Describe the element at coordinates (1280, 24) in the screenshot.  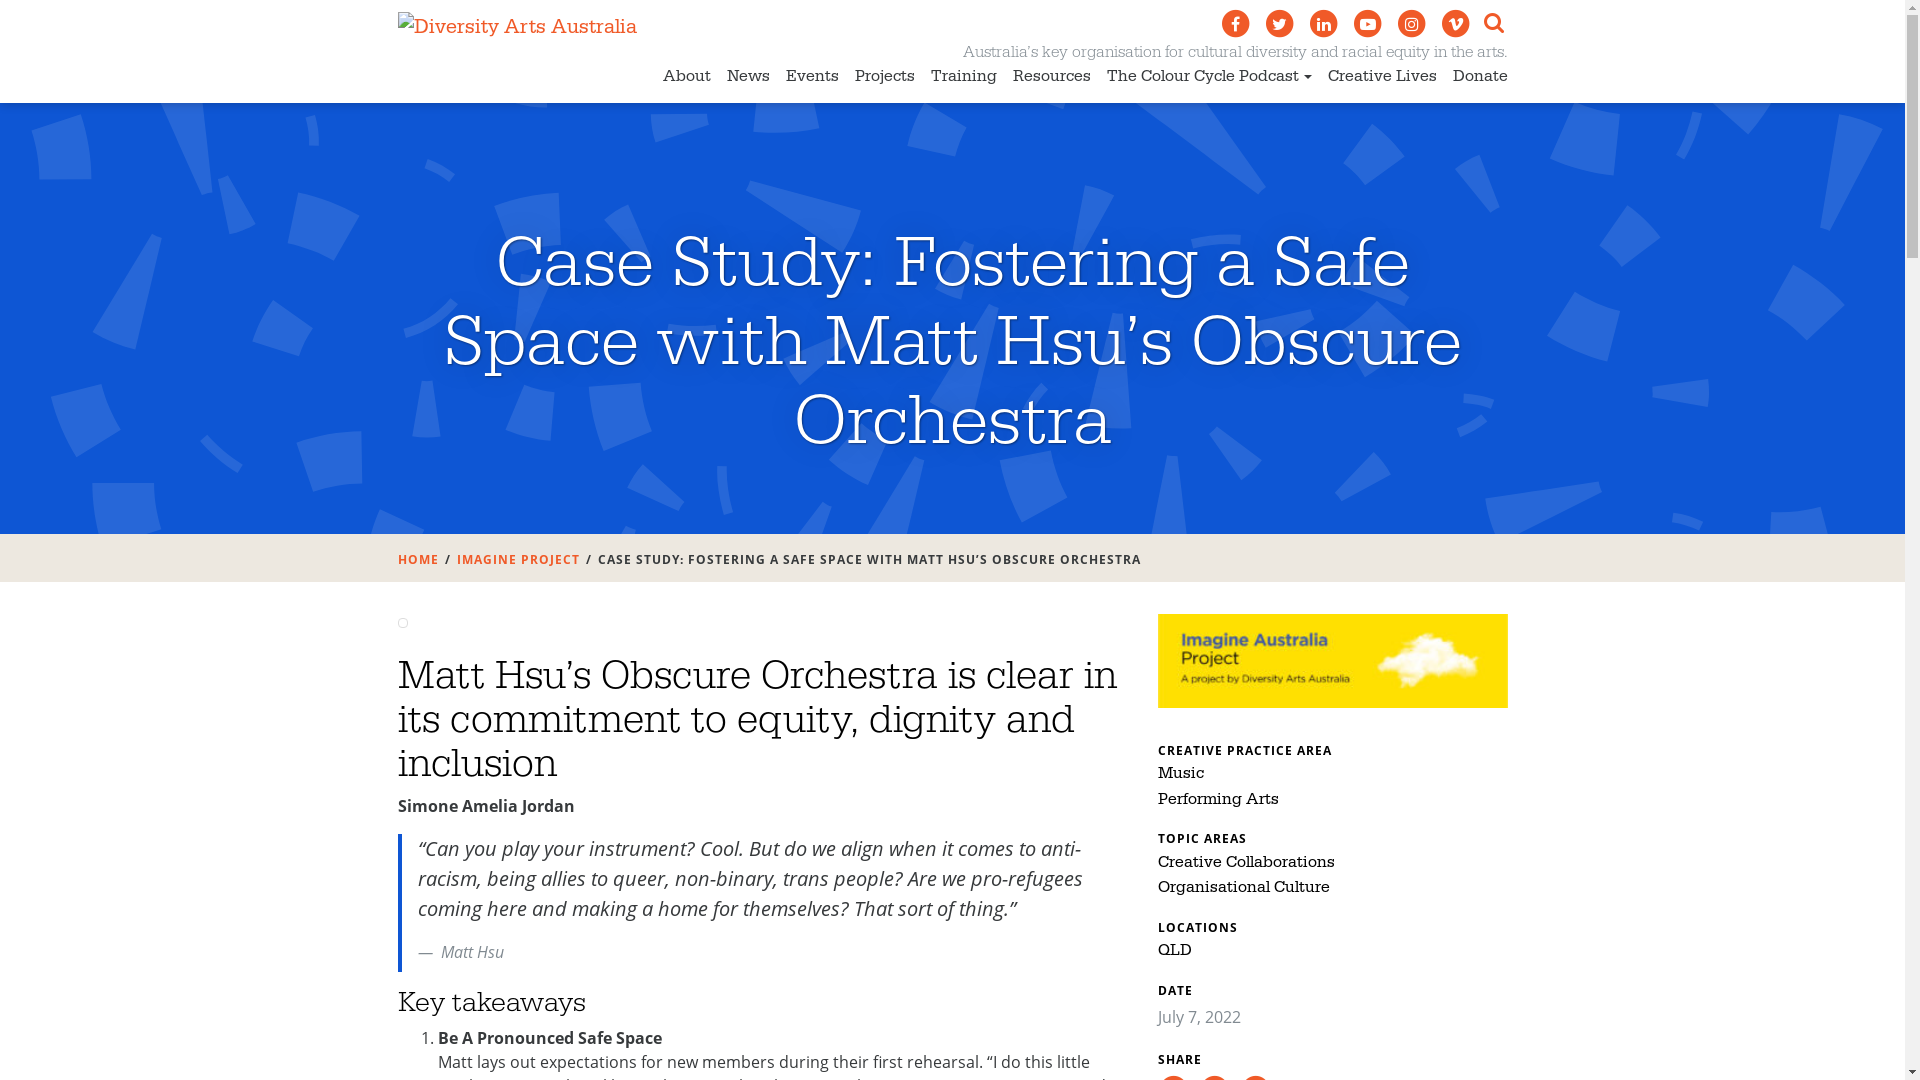
I see `Diversity Arts Australia on Twitter` at that location.